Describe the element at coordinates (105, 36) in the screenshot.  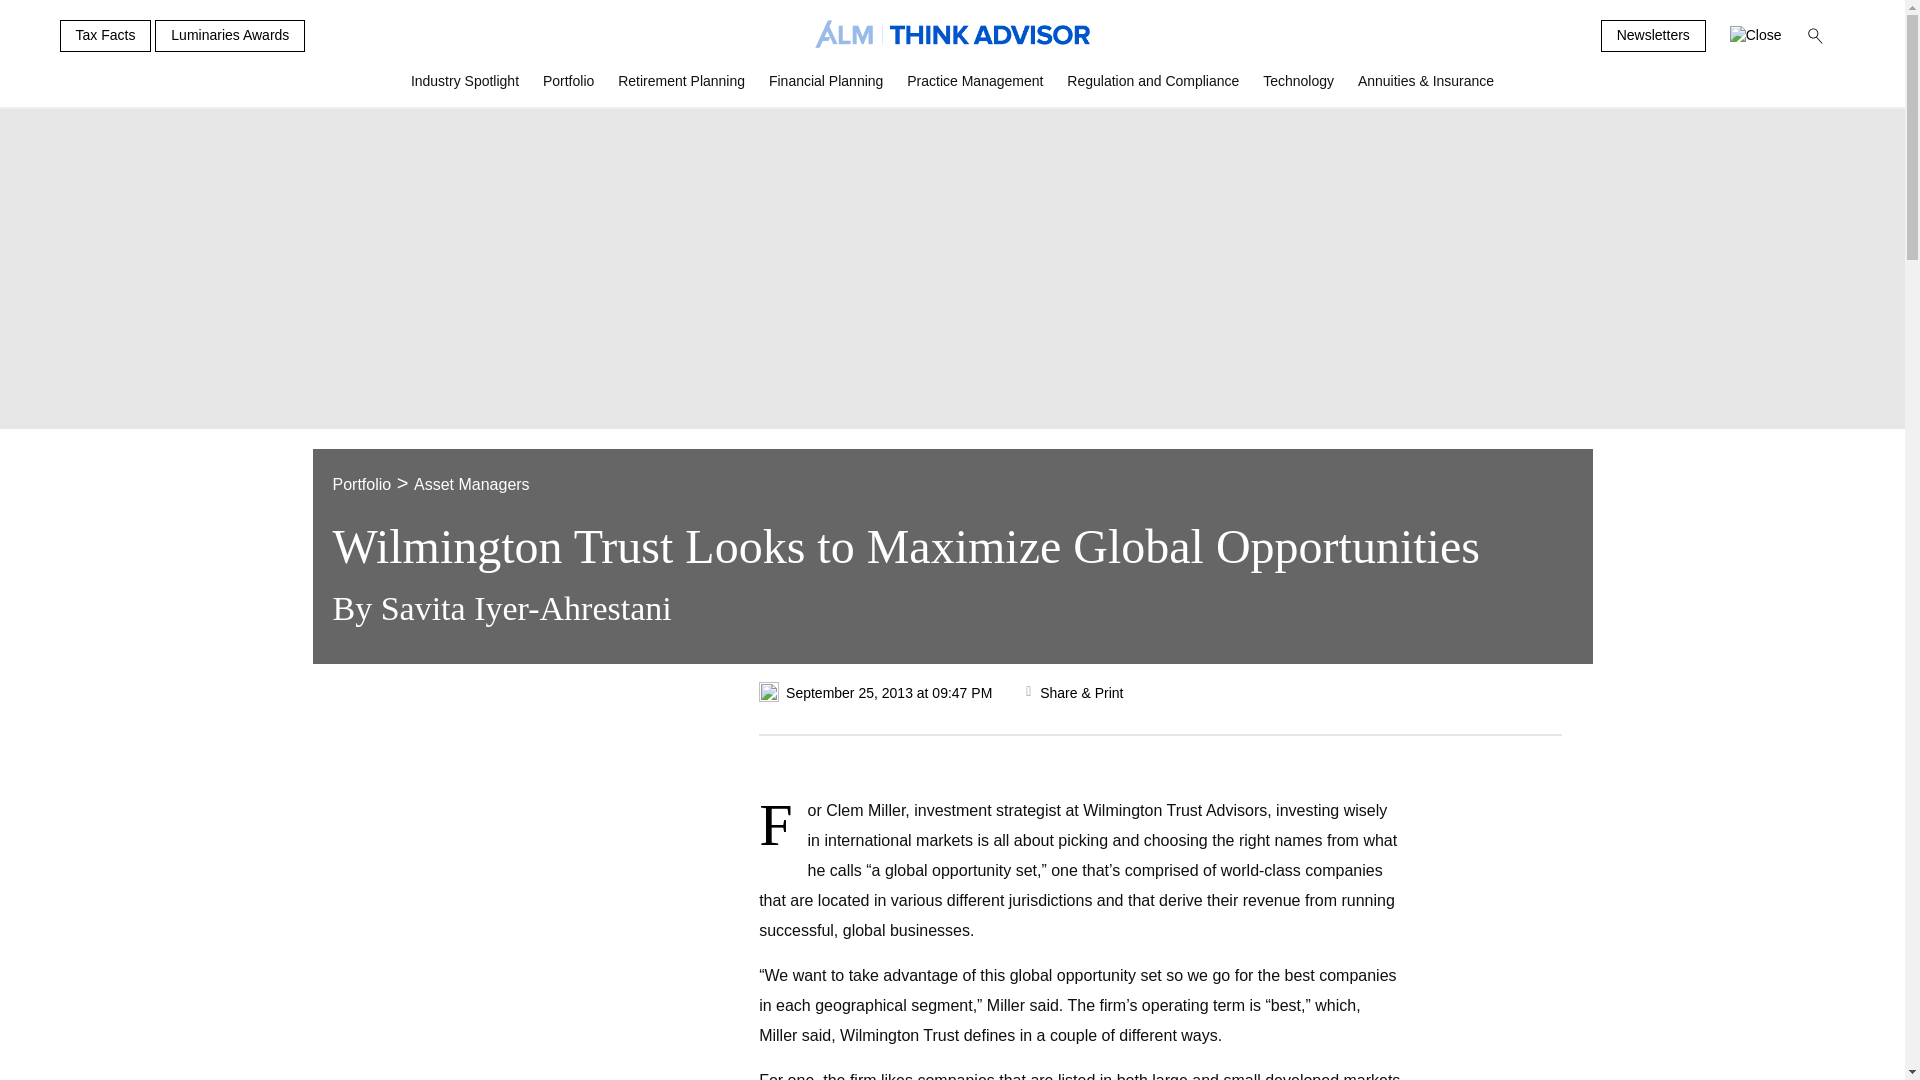
I see `Tax Facts` at that location.